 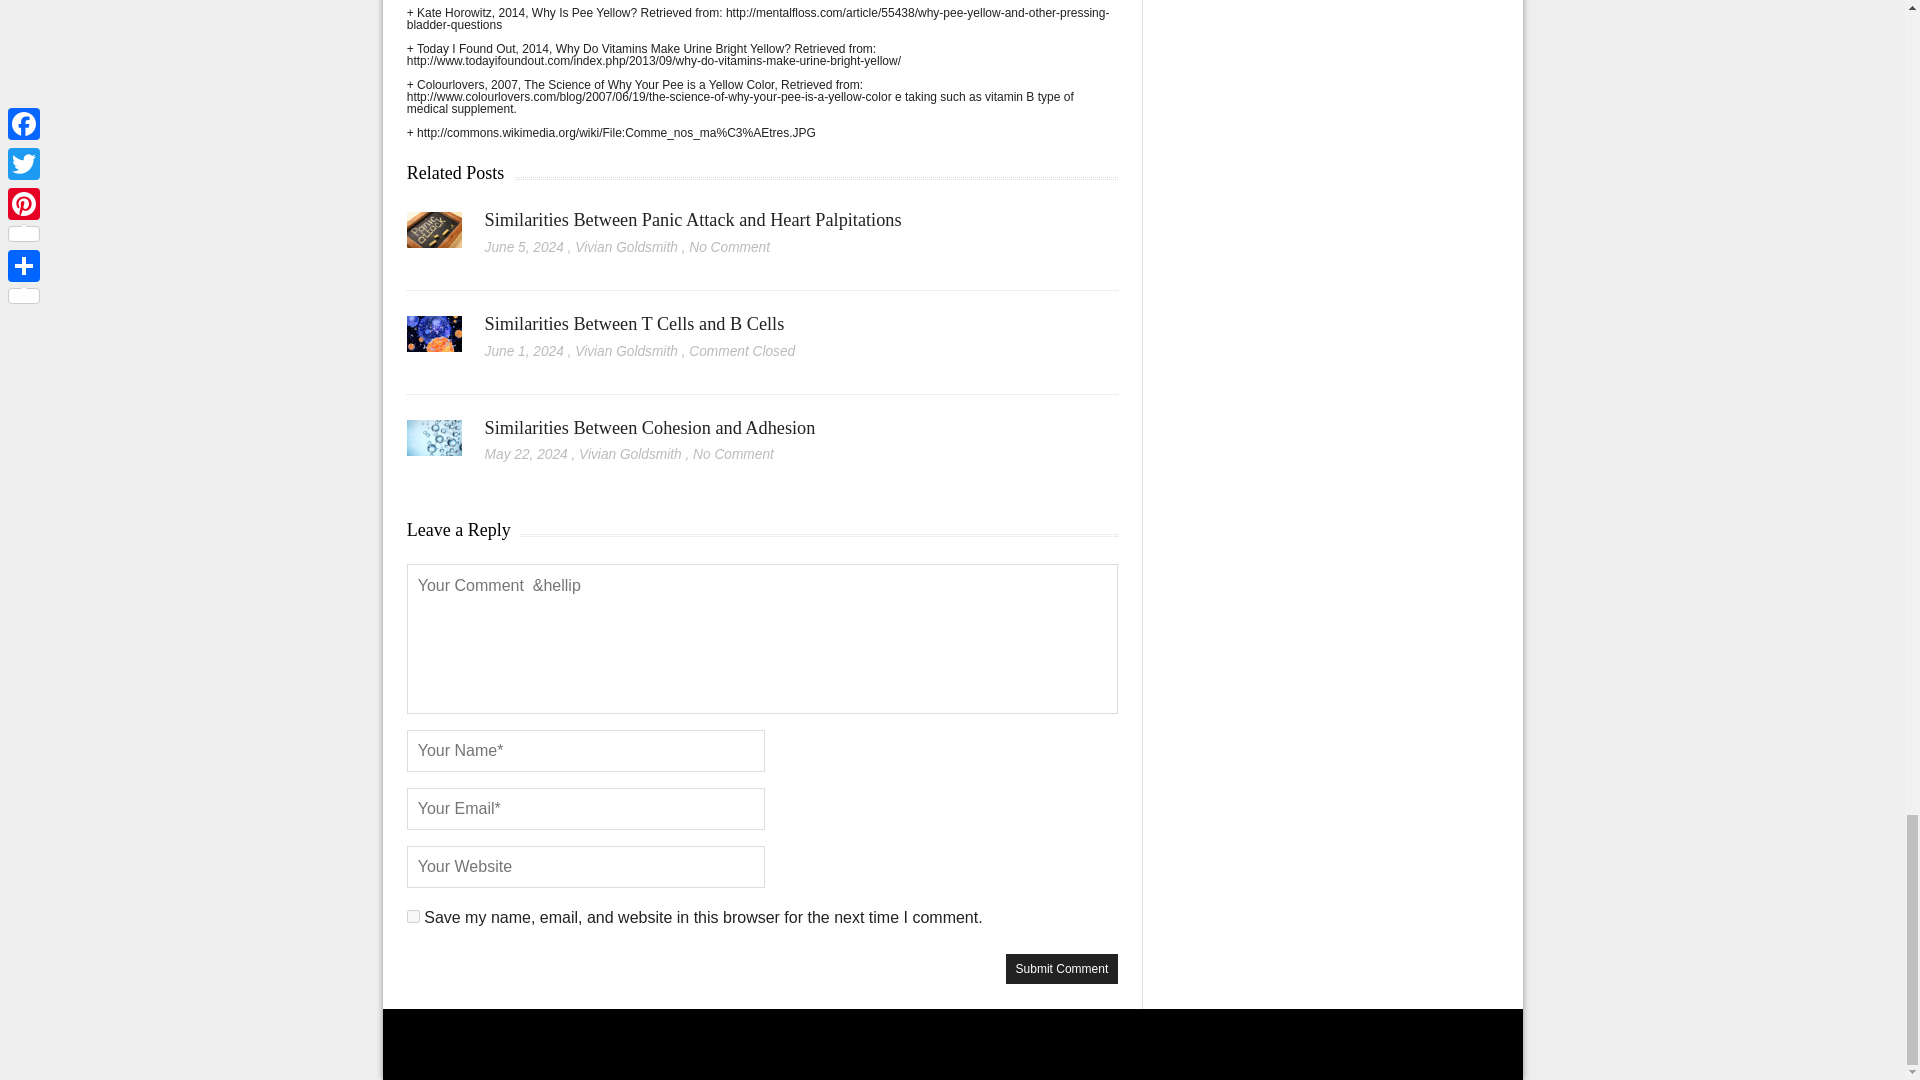 I want to click on Vivian Goldsmith, so click(x=626, y=246).